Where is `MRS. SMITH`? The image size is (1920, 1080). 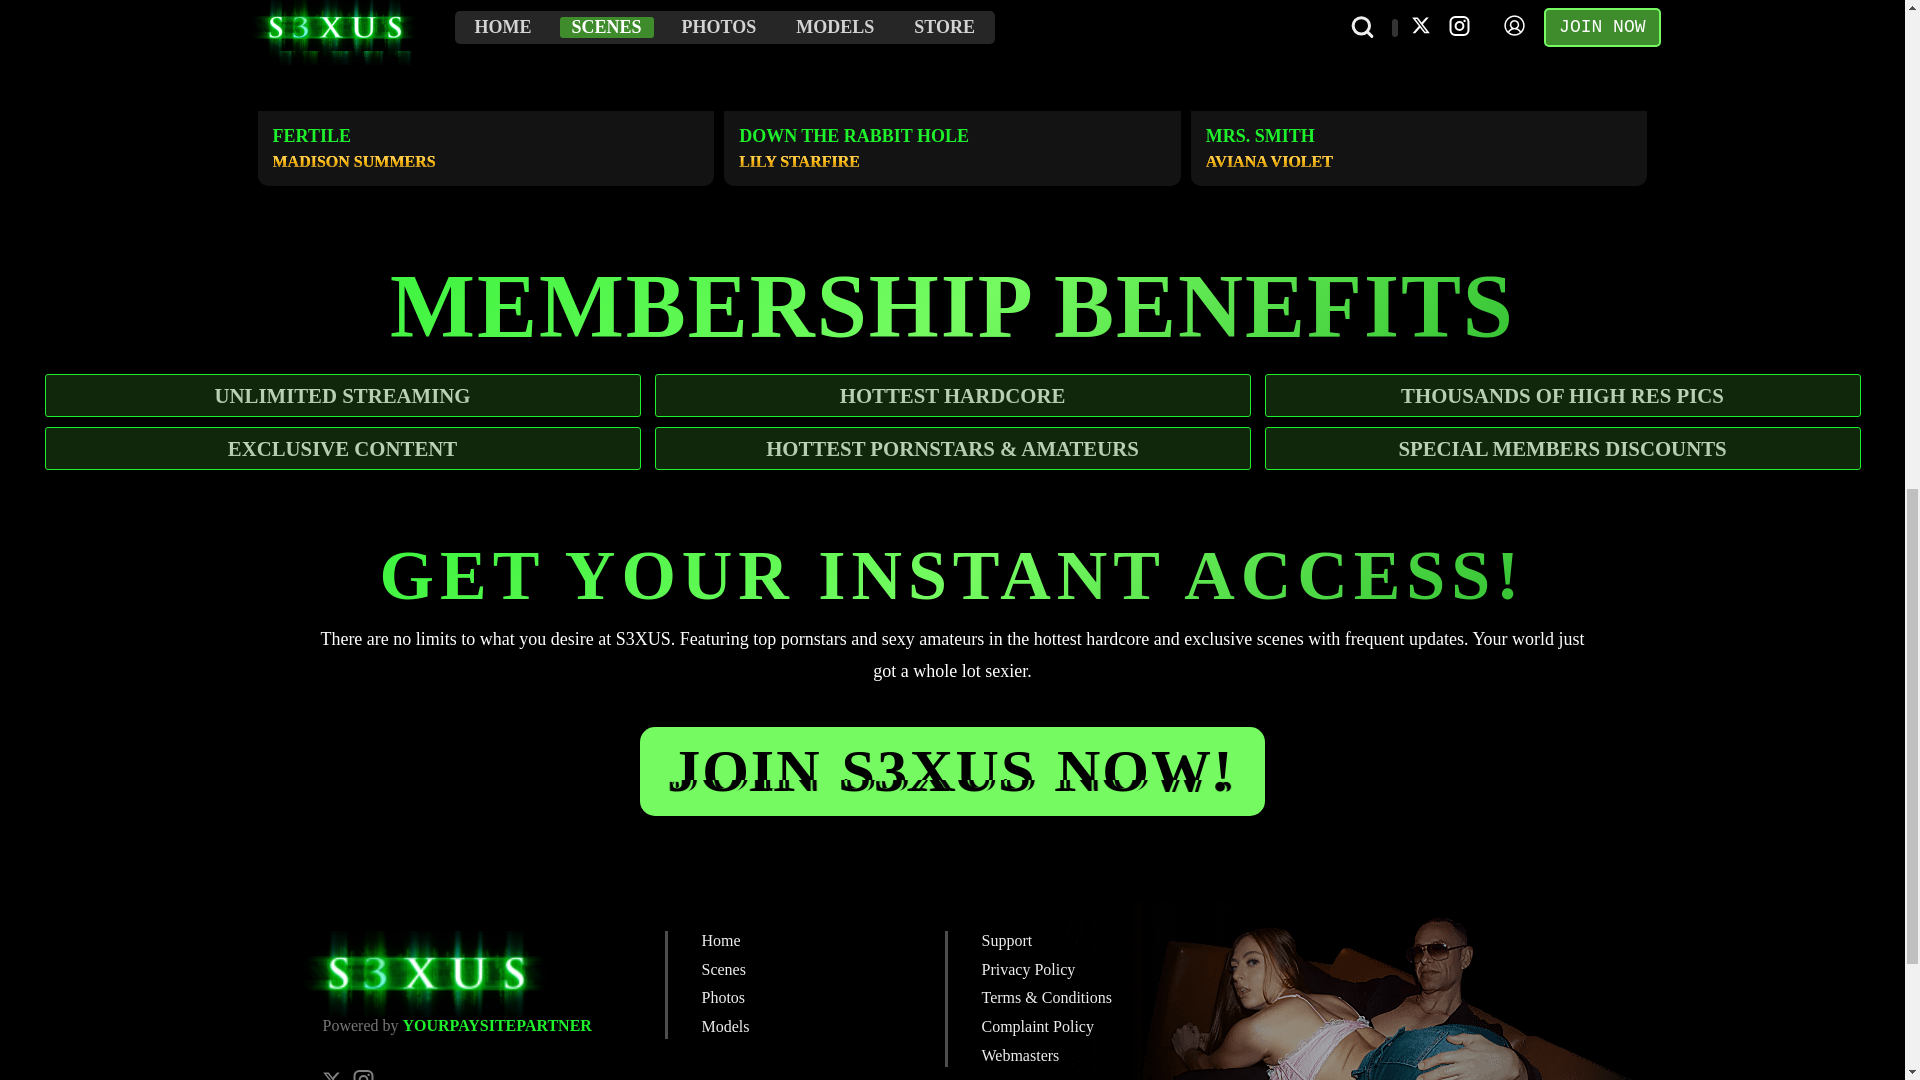 MRS. SMITH is located at coordinates (1260, 136).